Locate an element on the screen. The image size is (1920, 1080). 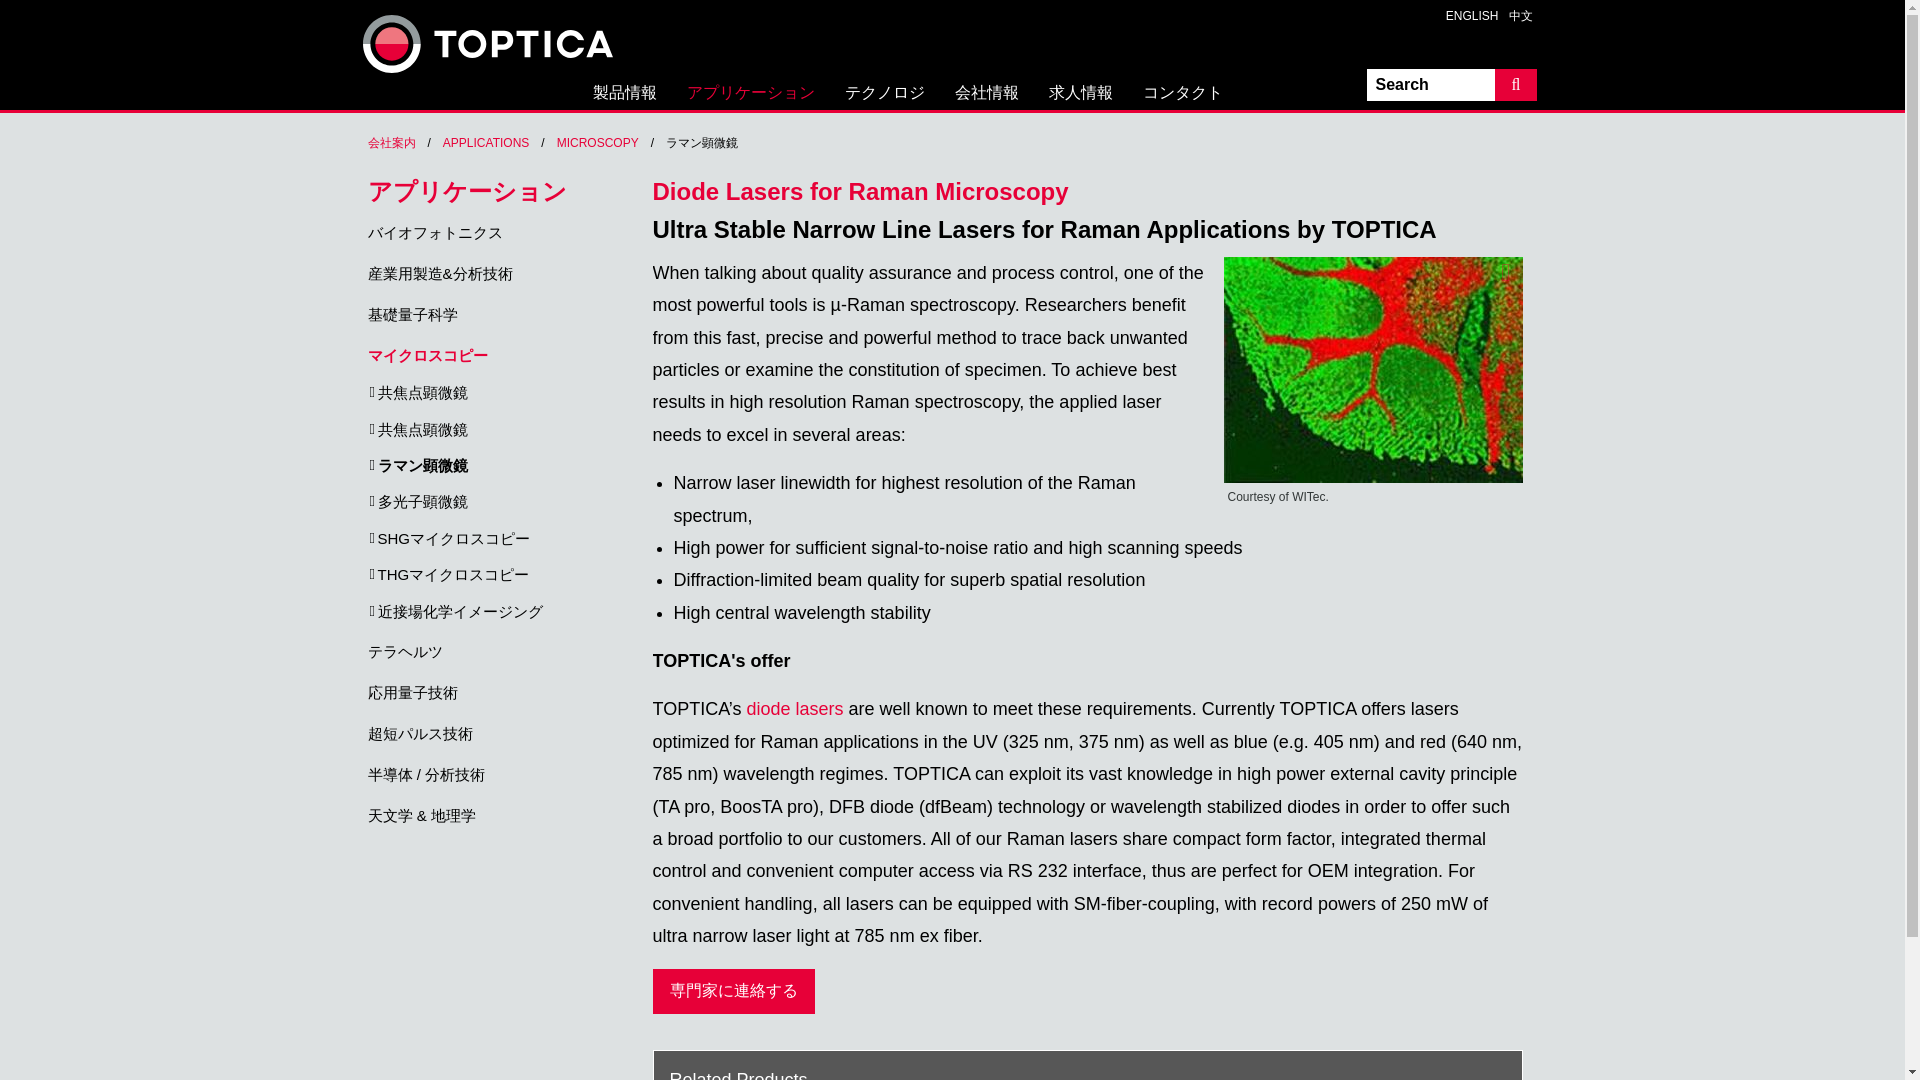
Applications is located at coordinates (486, 143).